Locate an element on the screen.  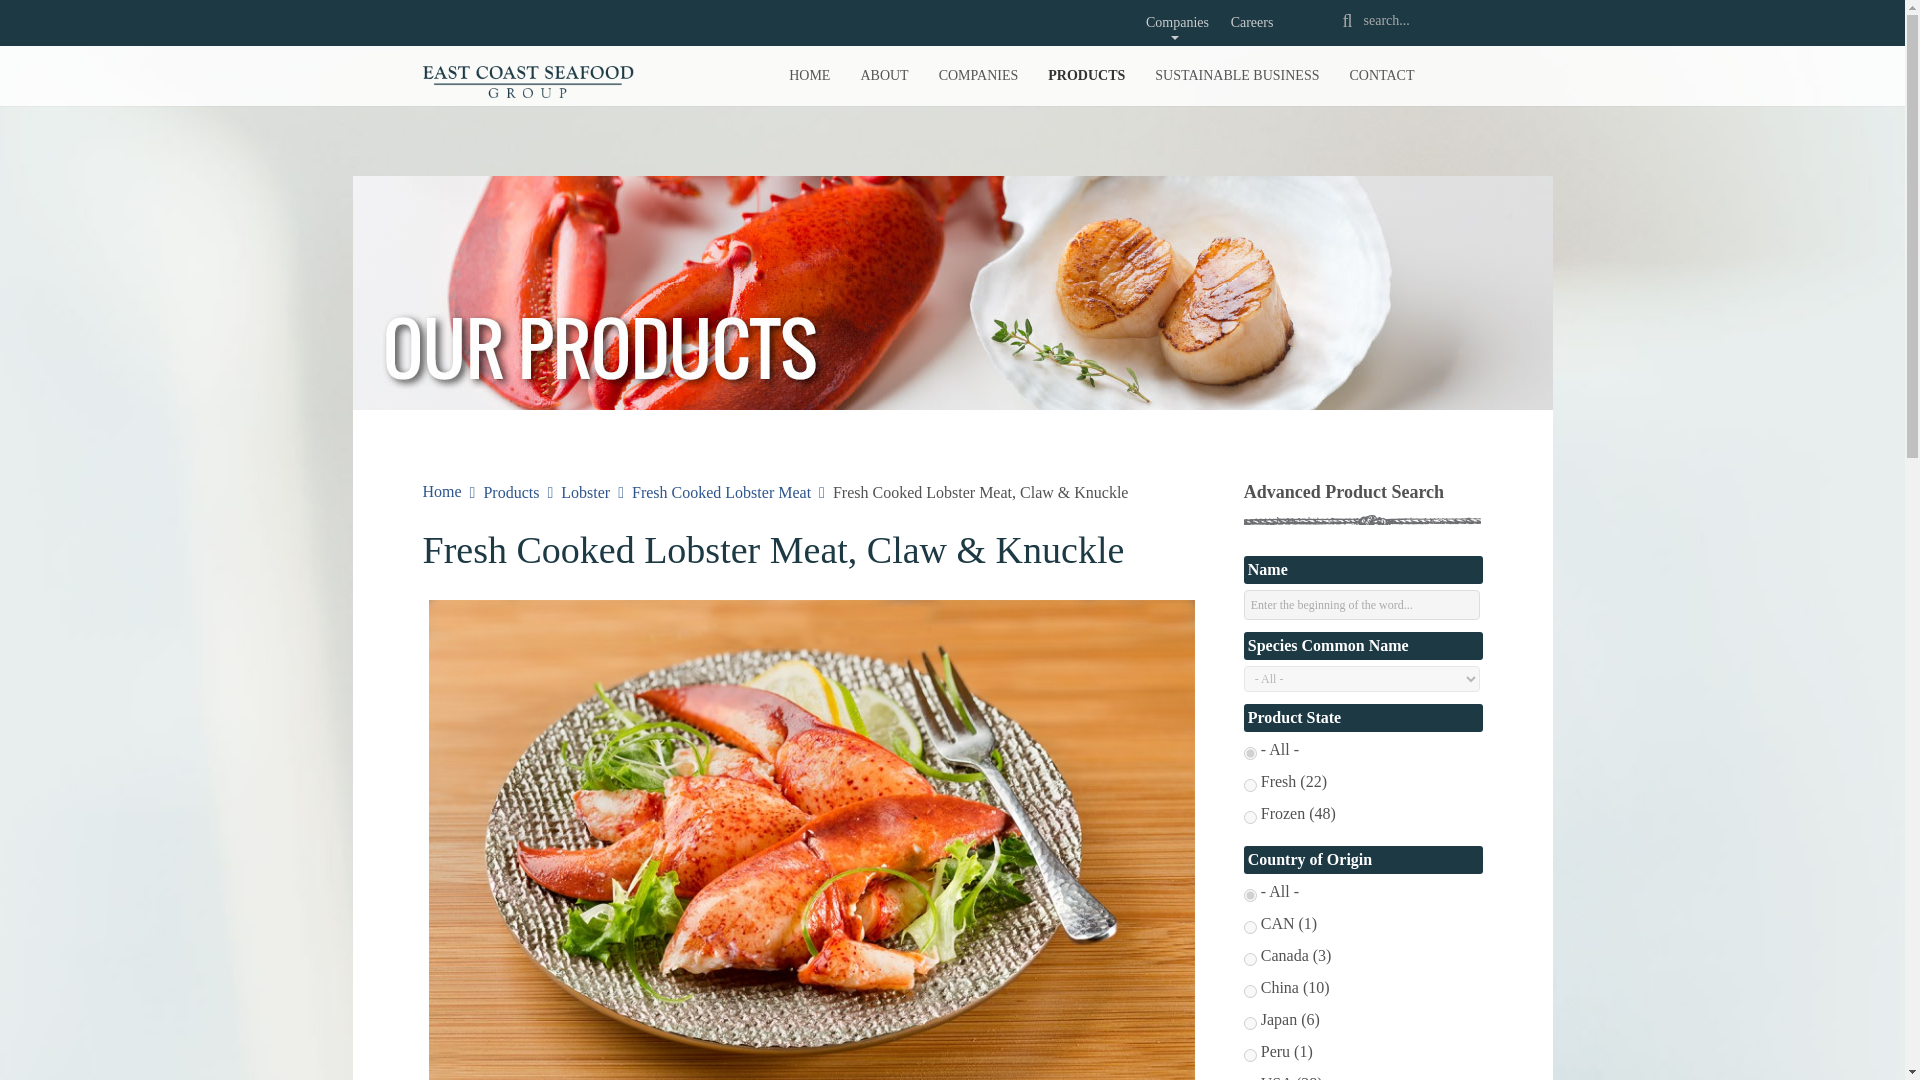
SUSTAINABLE BUSINESS is located at coordinates (1237, 76).